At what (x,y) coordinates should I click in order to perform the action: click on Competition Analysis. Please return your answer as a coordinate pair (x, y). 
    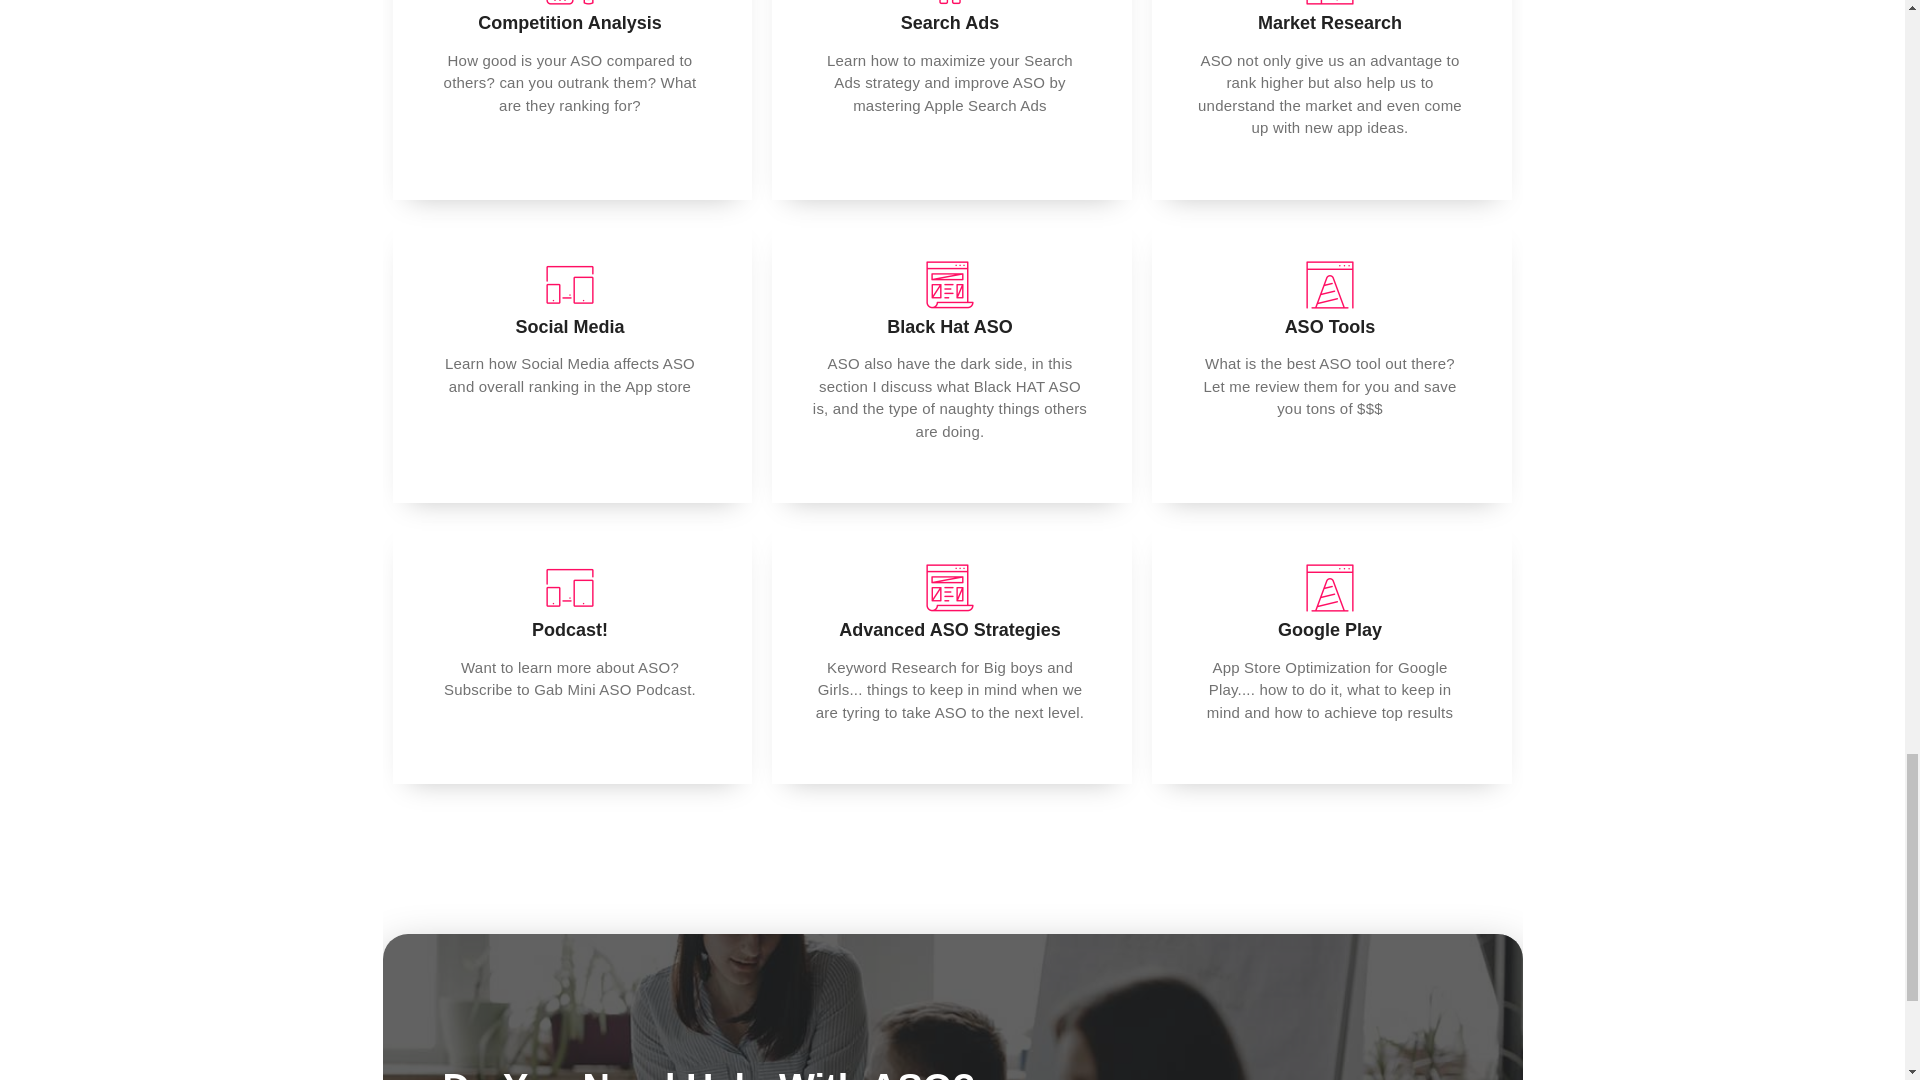
    Looking at the image, I should click on (569, 22).